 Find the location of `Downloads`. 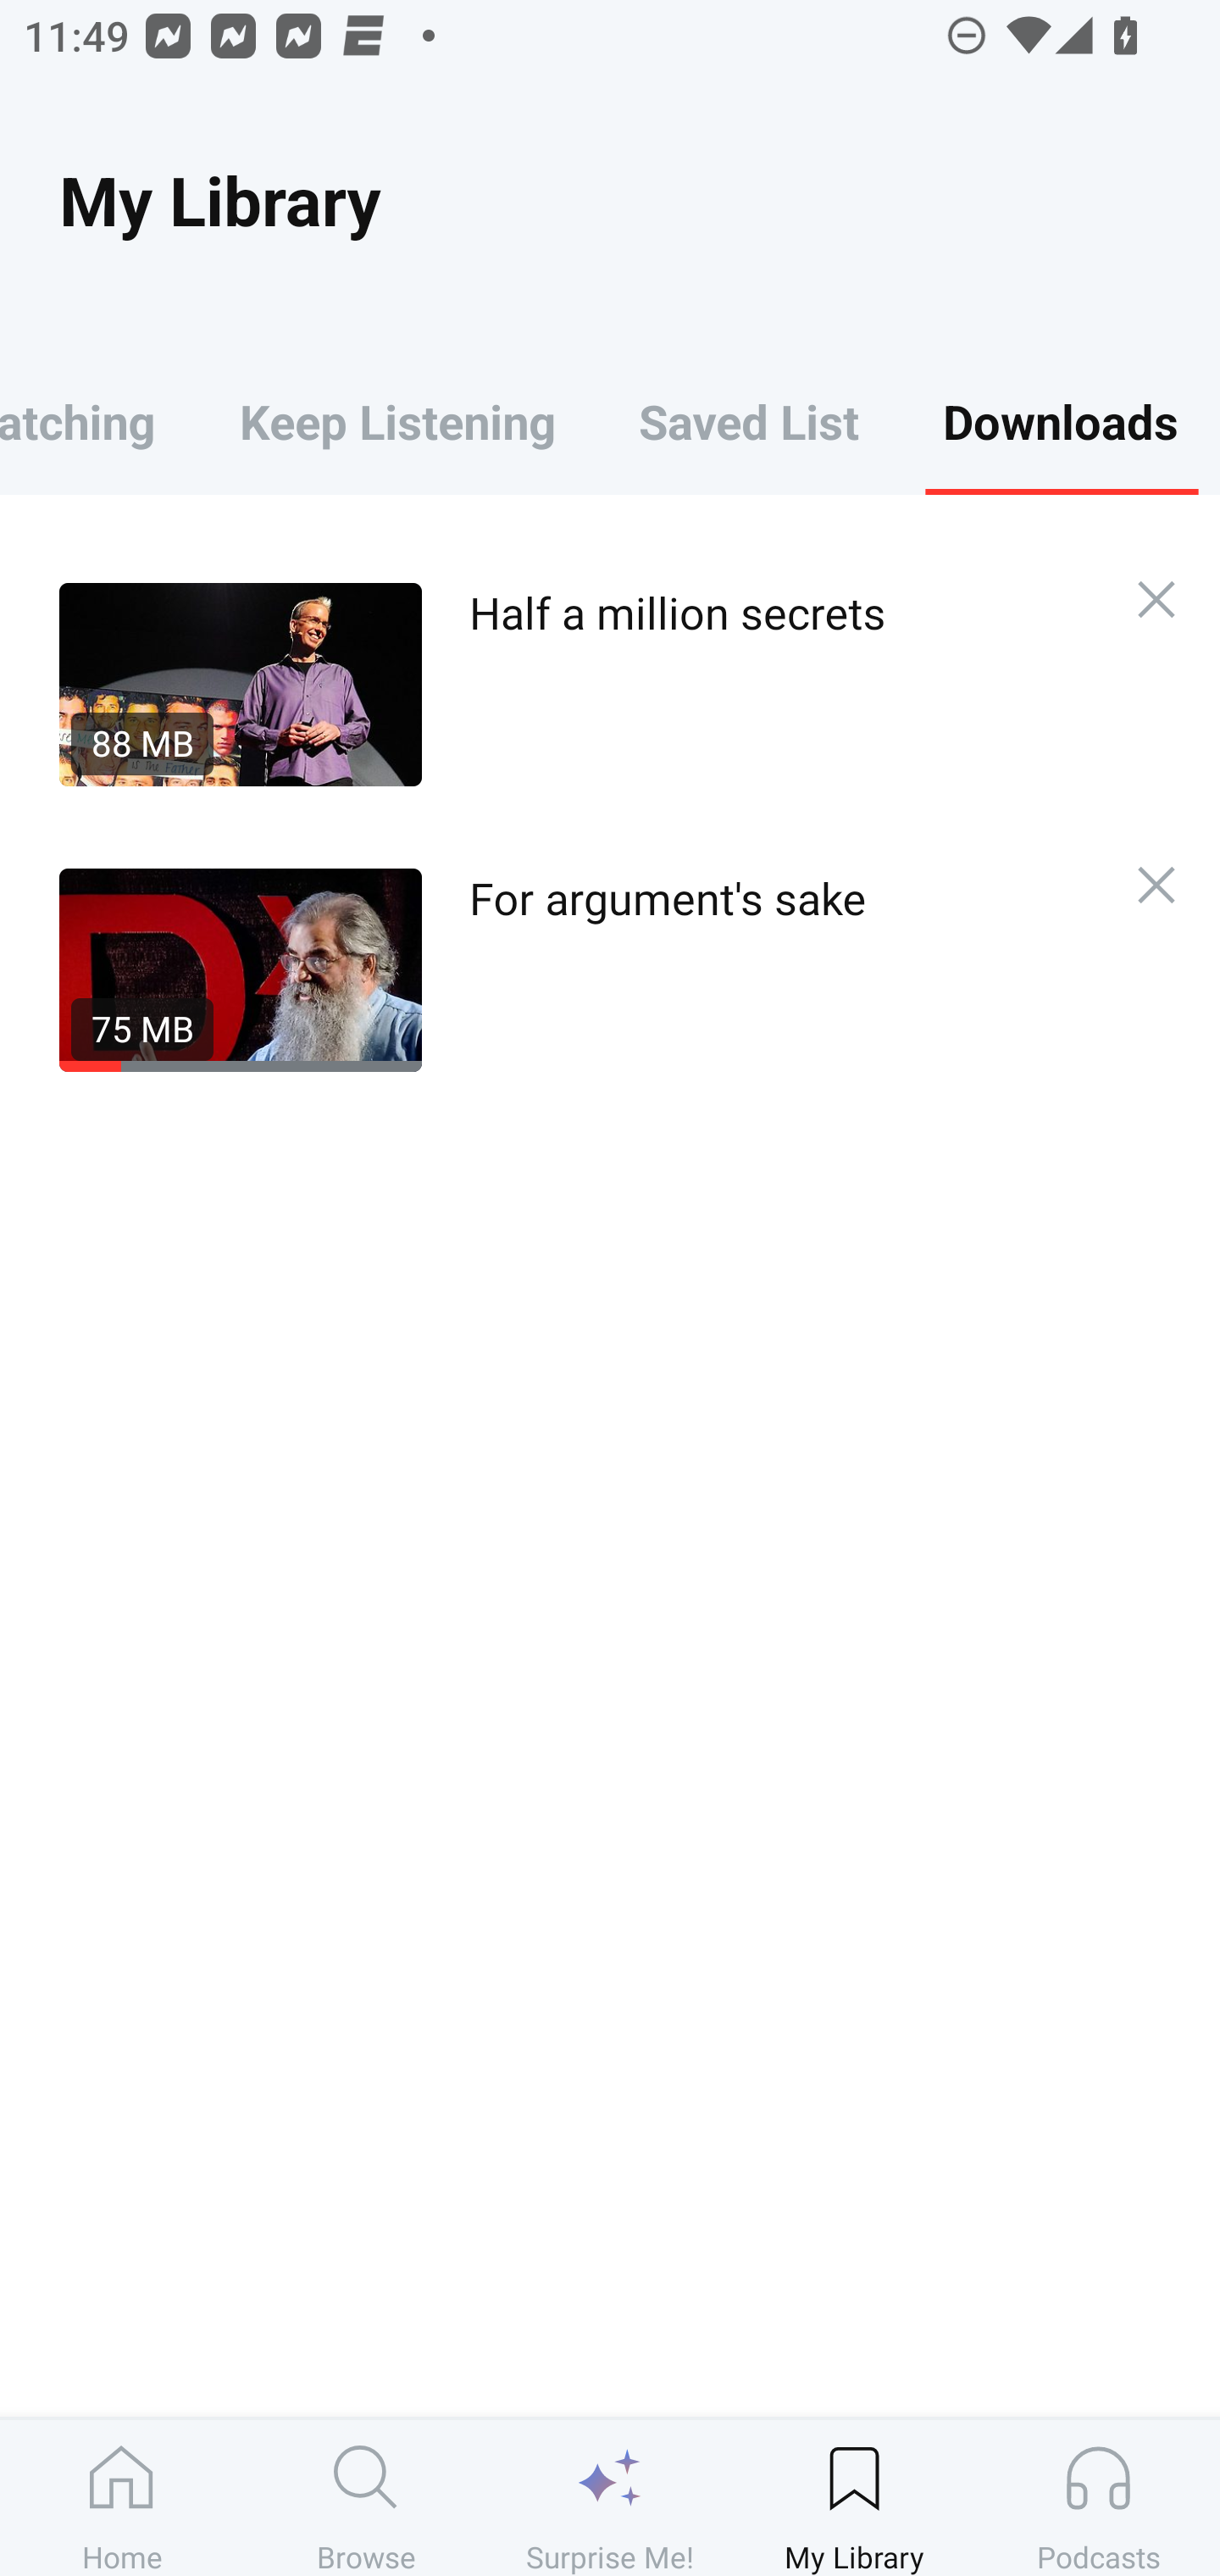

Downloads is located at coordinates (1061, 420).